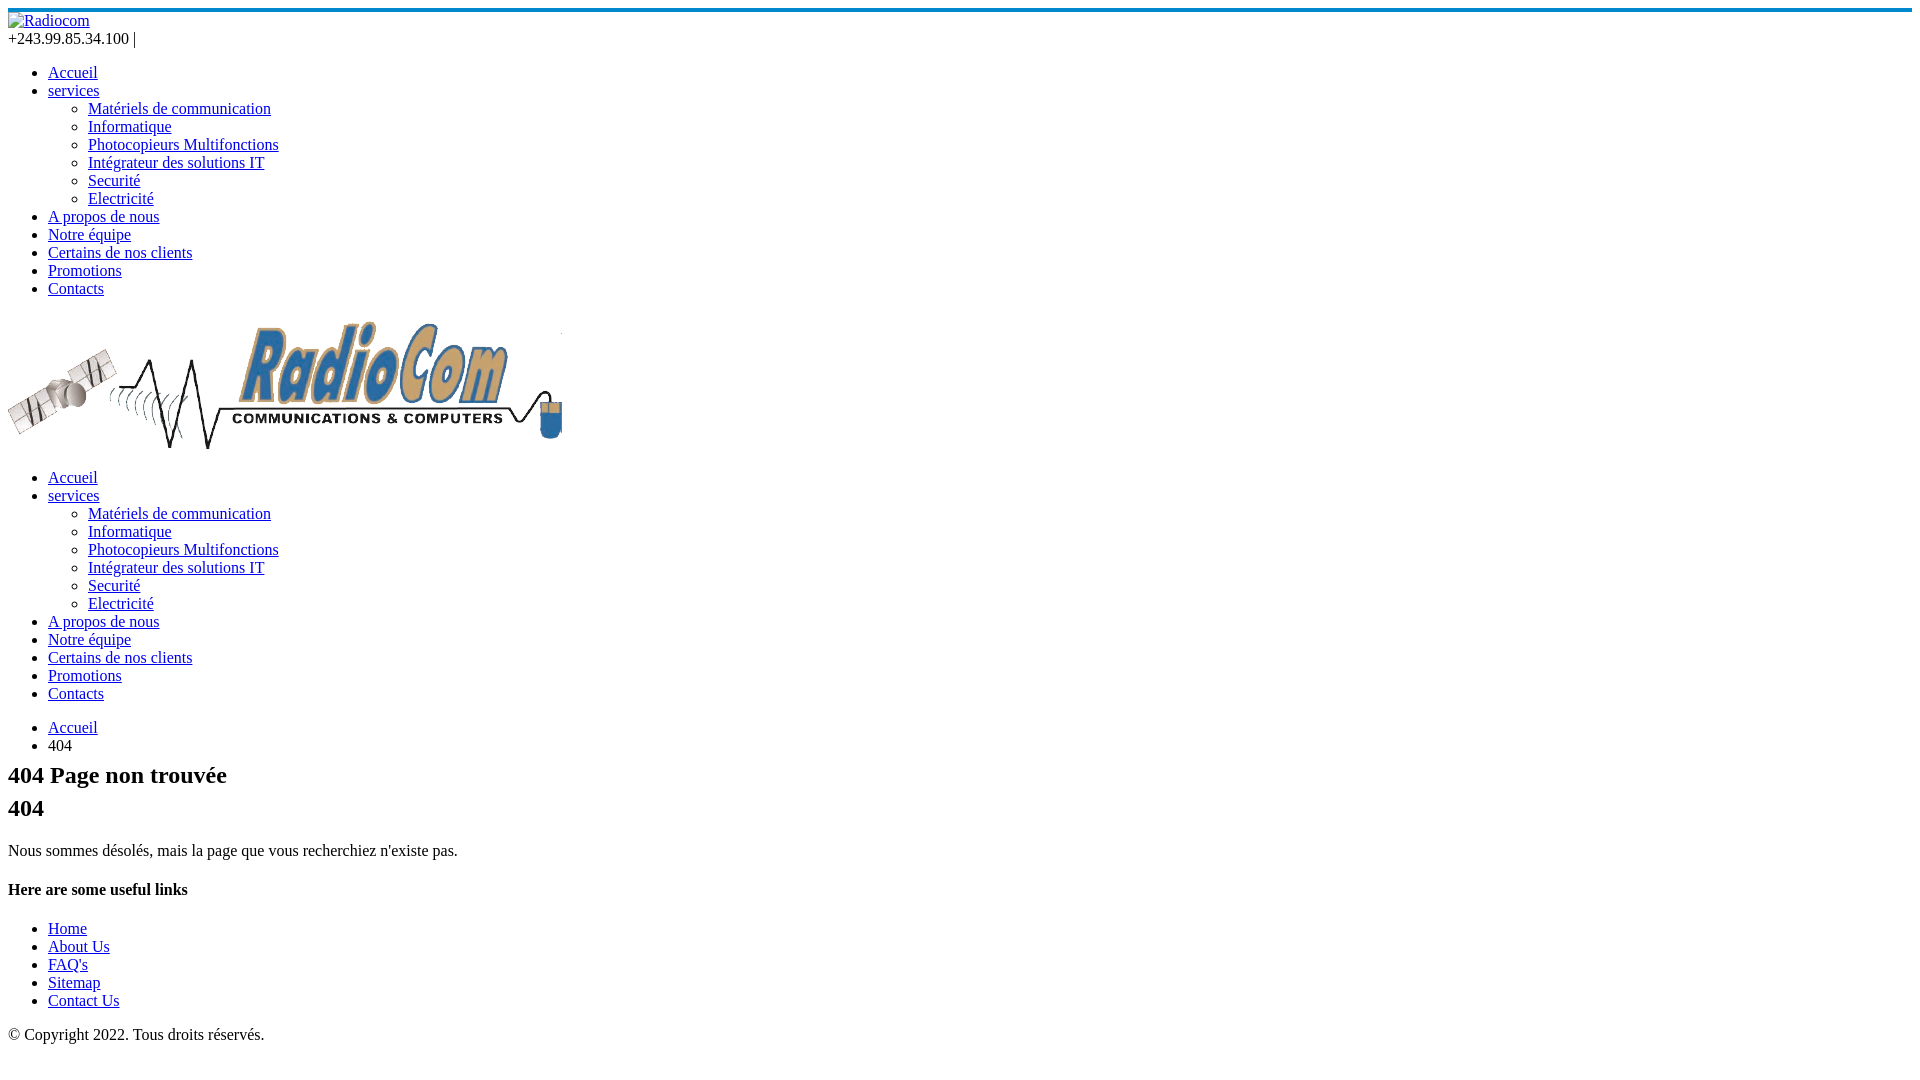  I want to click on Promotions, so click(85, 270).